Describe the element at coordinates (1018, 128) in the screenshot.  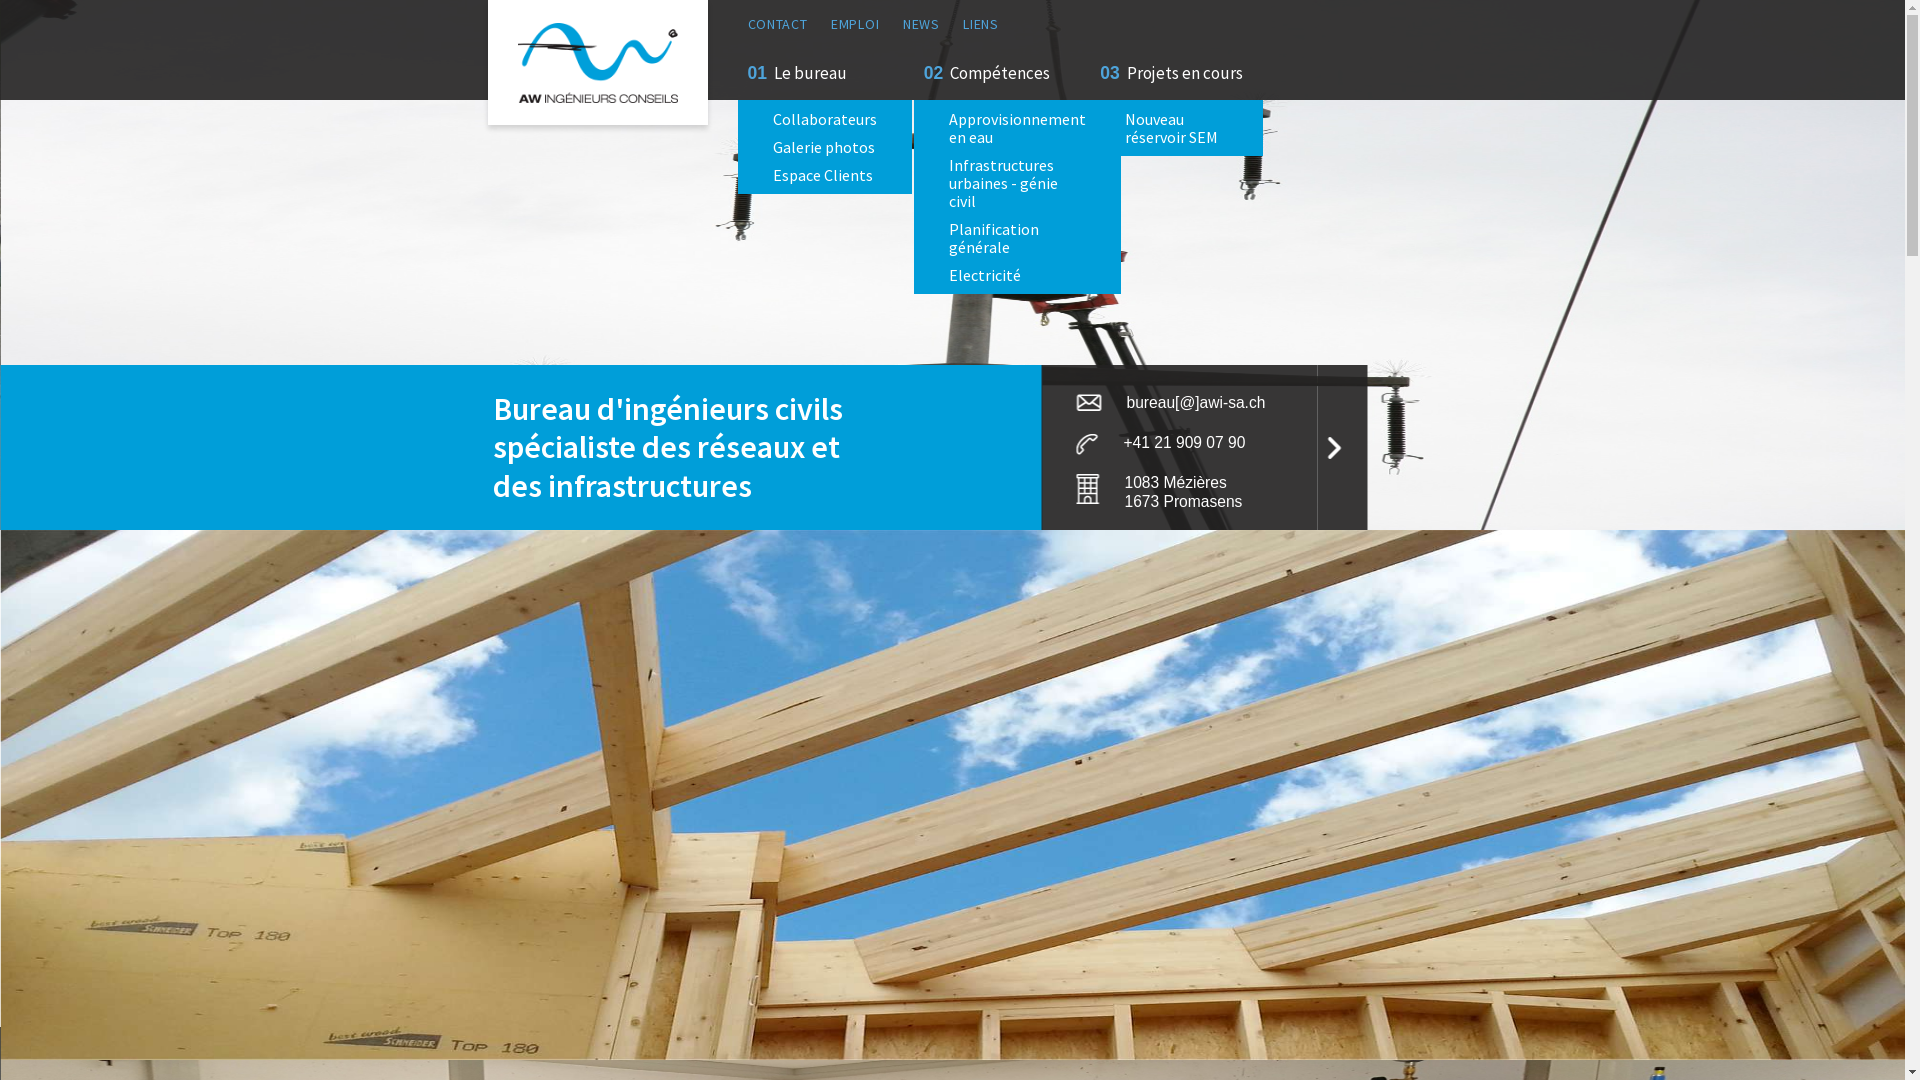
I see `Approvisionnement en eau` at that location.